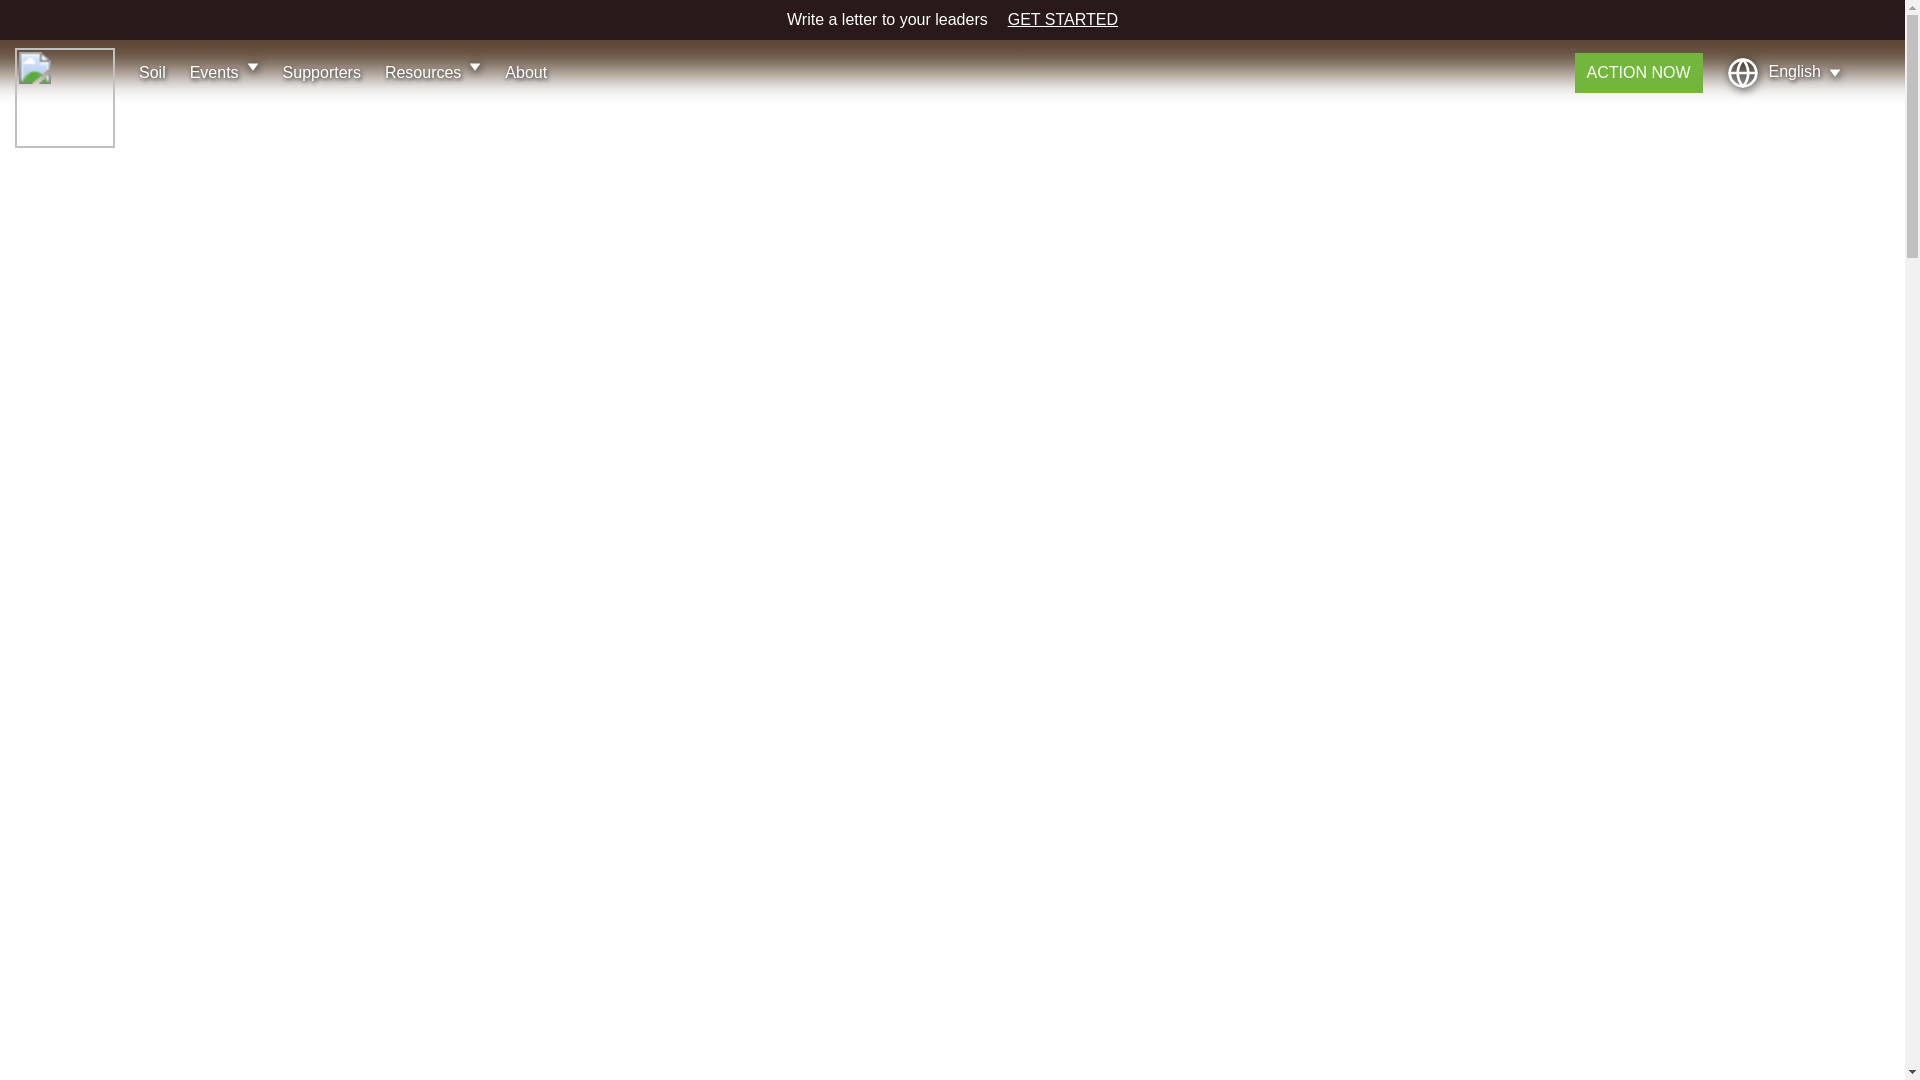  What do you see at coordinates (1638, 72) in the screenshot?
I see `ACTION NOW` at bounding box center [1638, 72].